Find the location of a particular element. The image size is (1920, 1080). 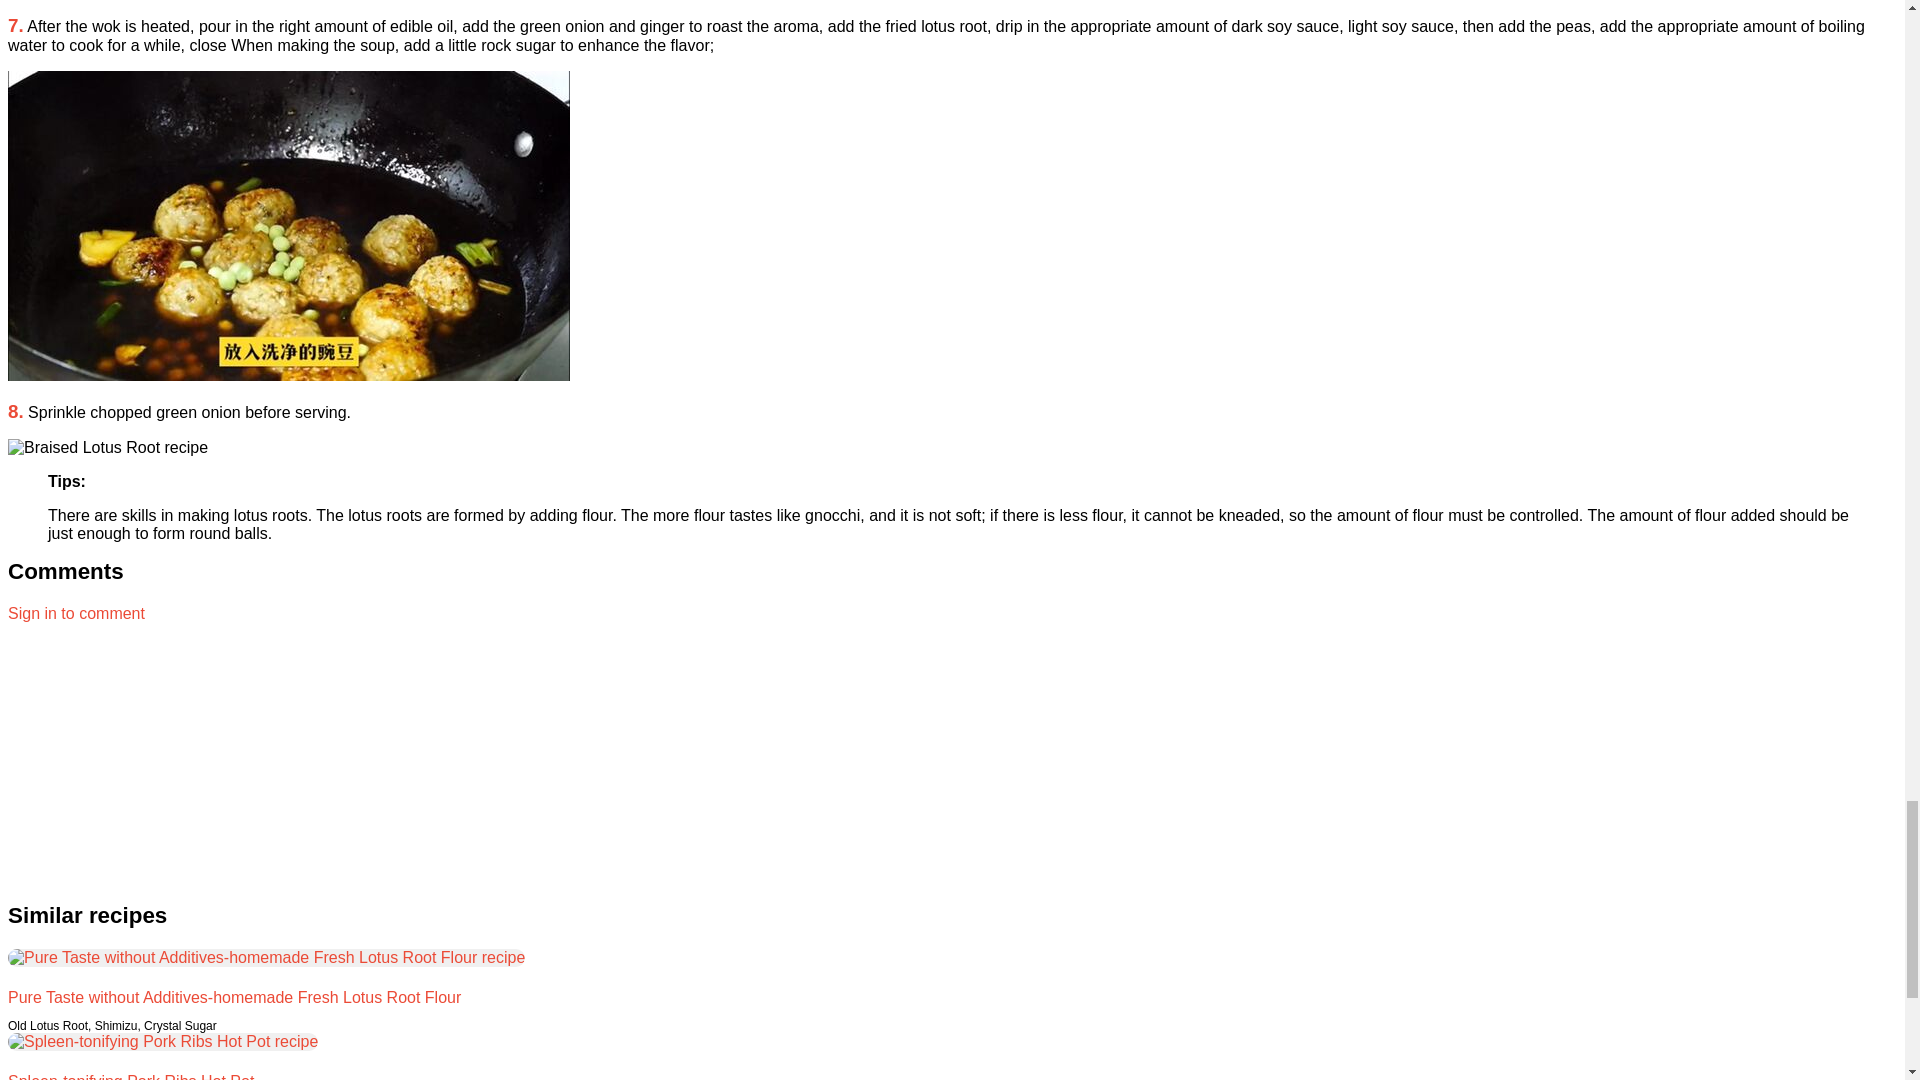

Sign in to comment is located at coordinates (76, 613).